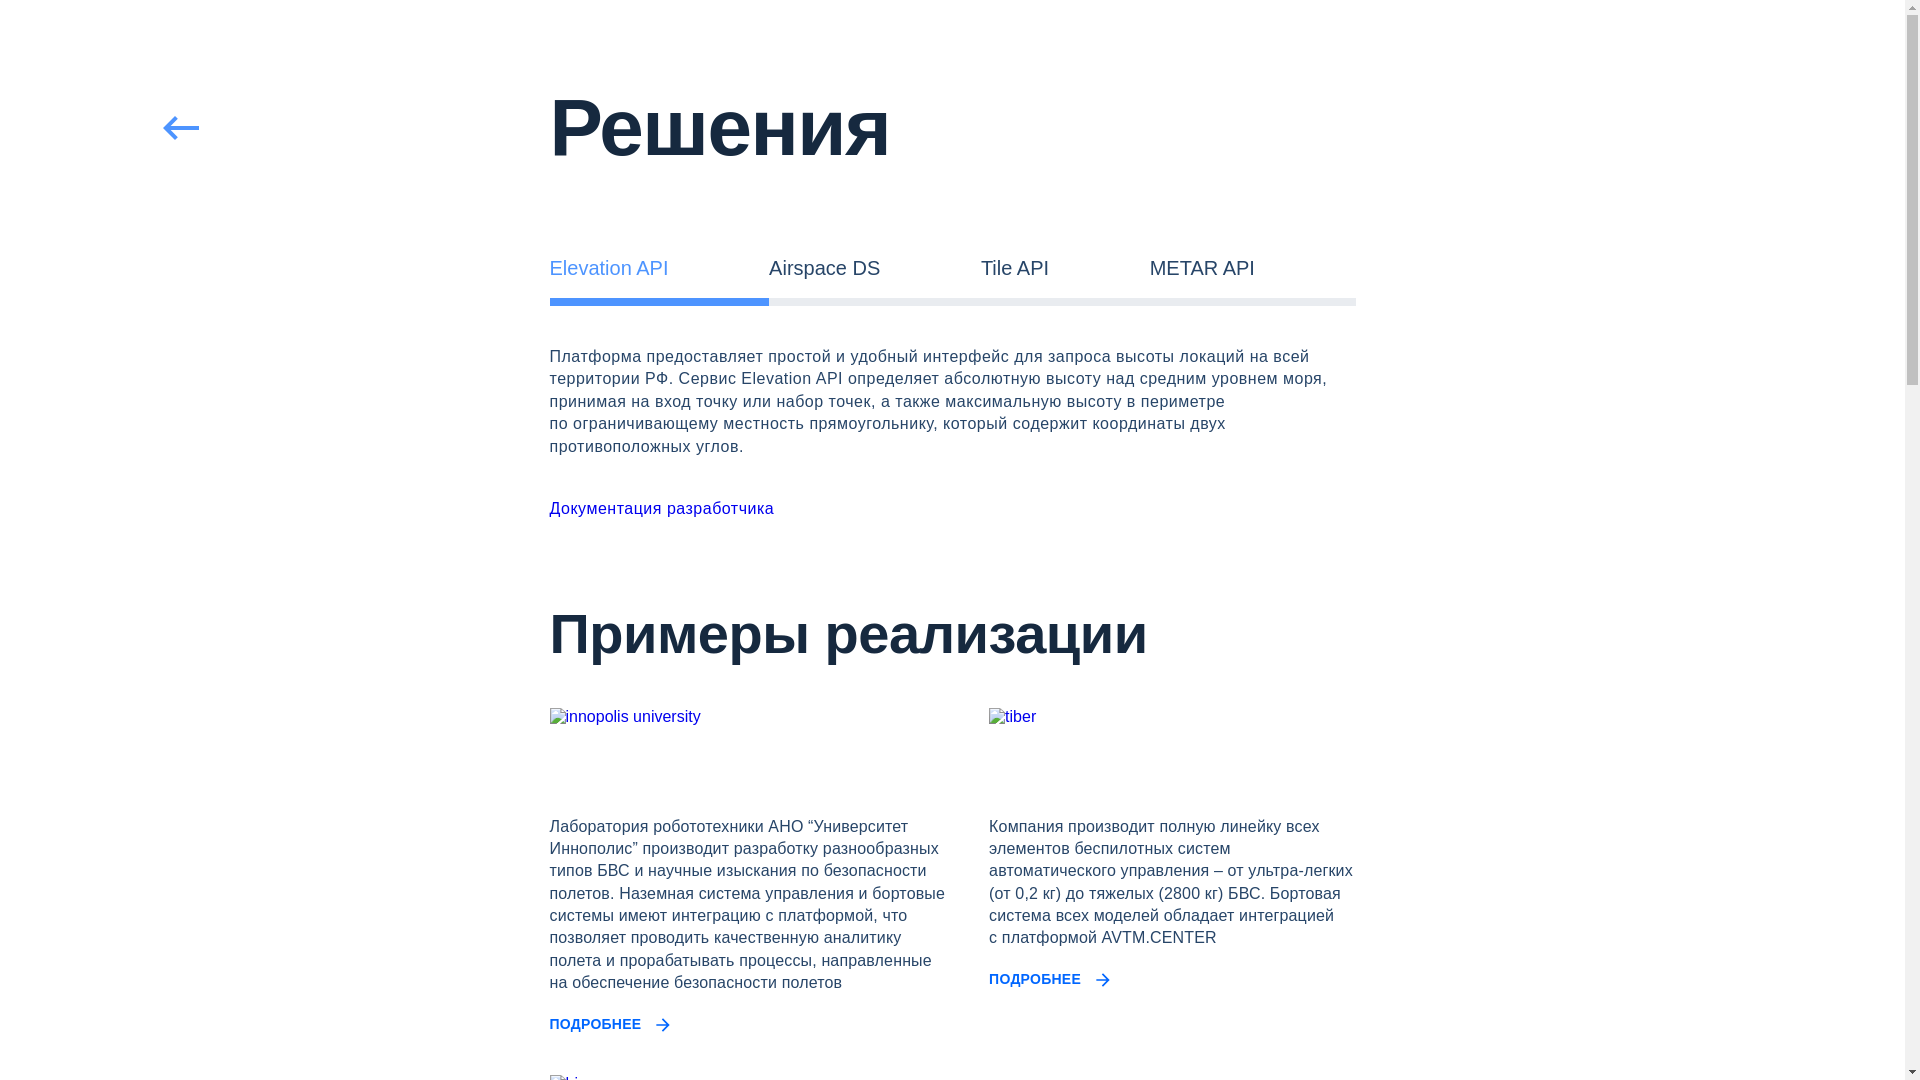 The image size is (1920, 1080). What do you see at coordinates (660, 268) in the screenshot?
I see `Elevation API` at bounding box center [660, 268].